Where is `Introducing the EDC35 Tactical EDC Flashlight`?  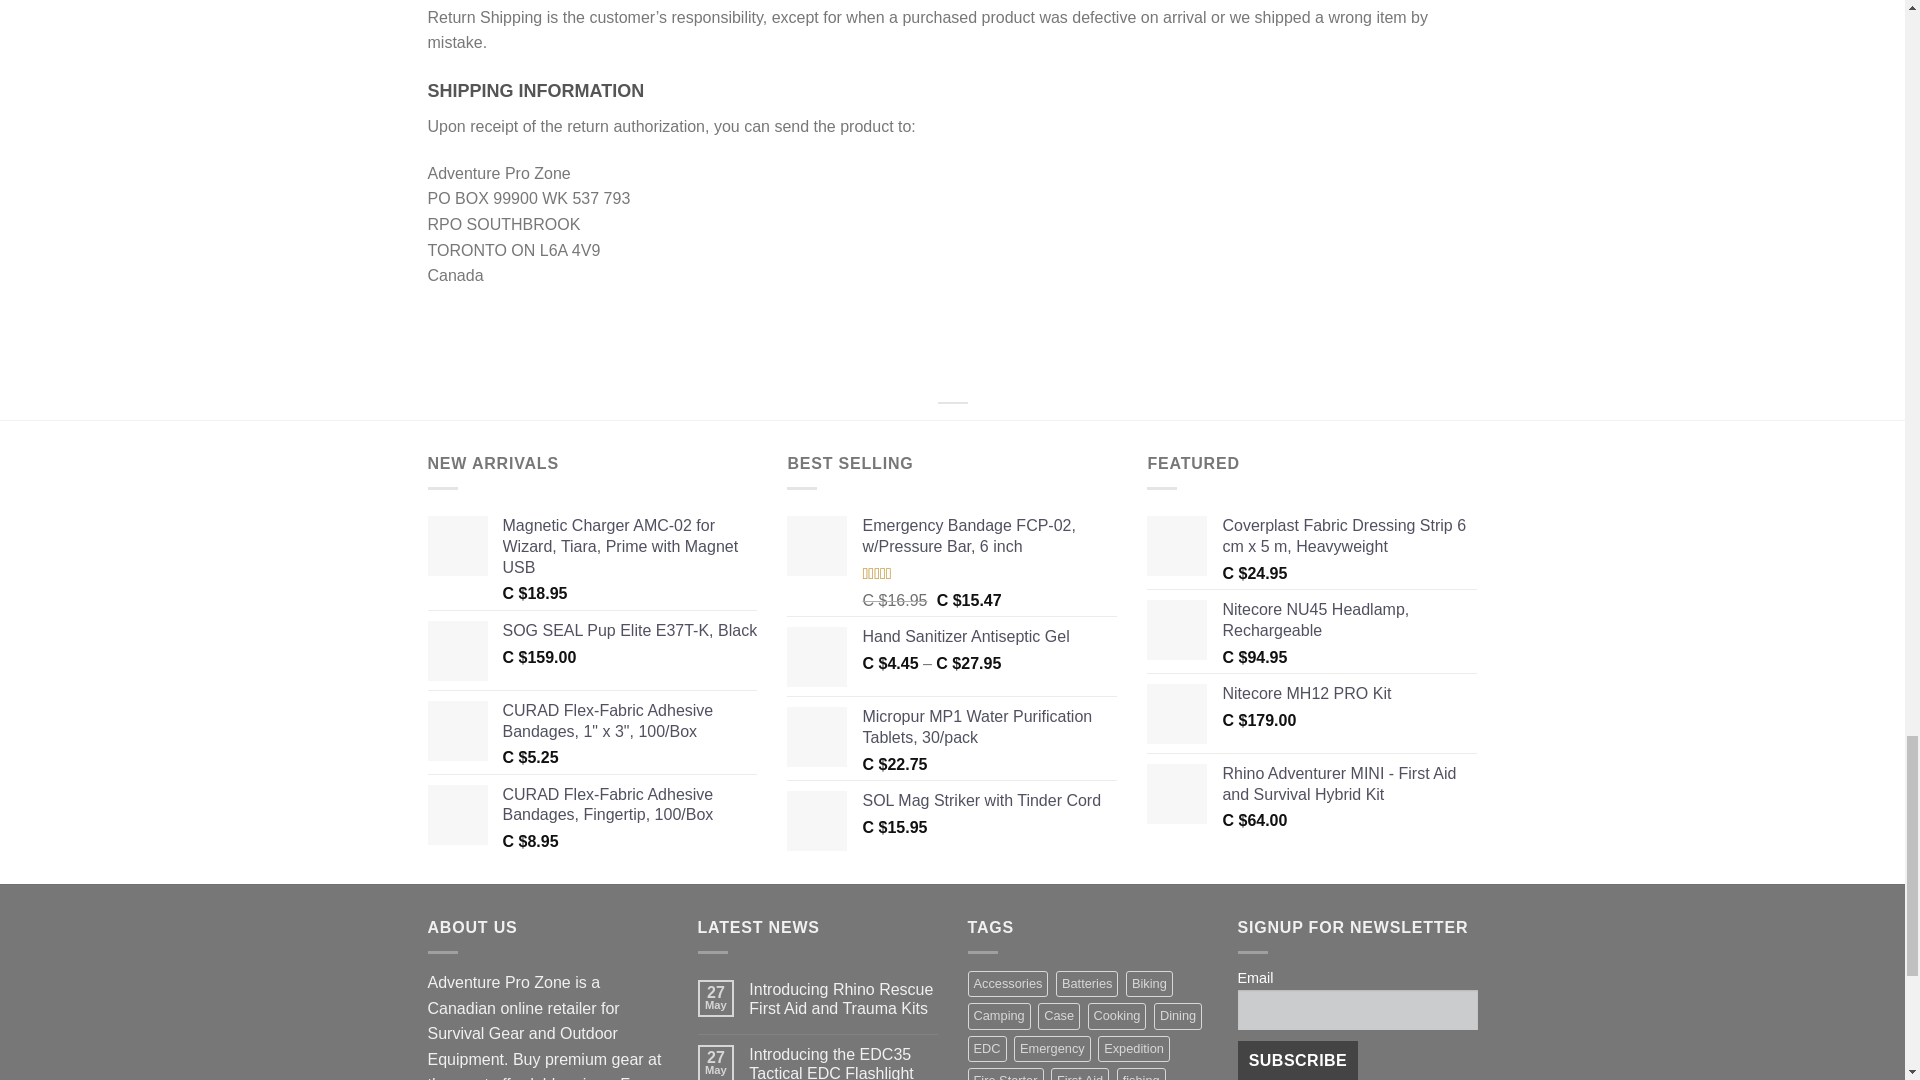 Introducing the EDC35 Tactical EDC Flashlight is located at coordinates (842, 1062).